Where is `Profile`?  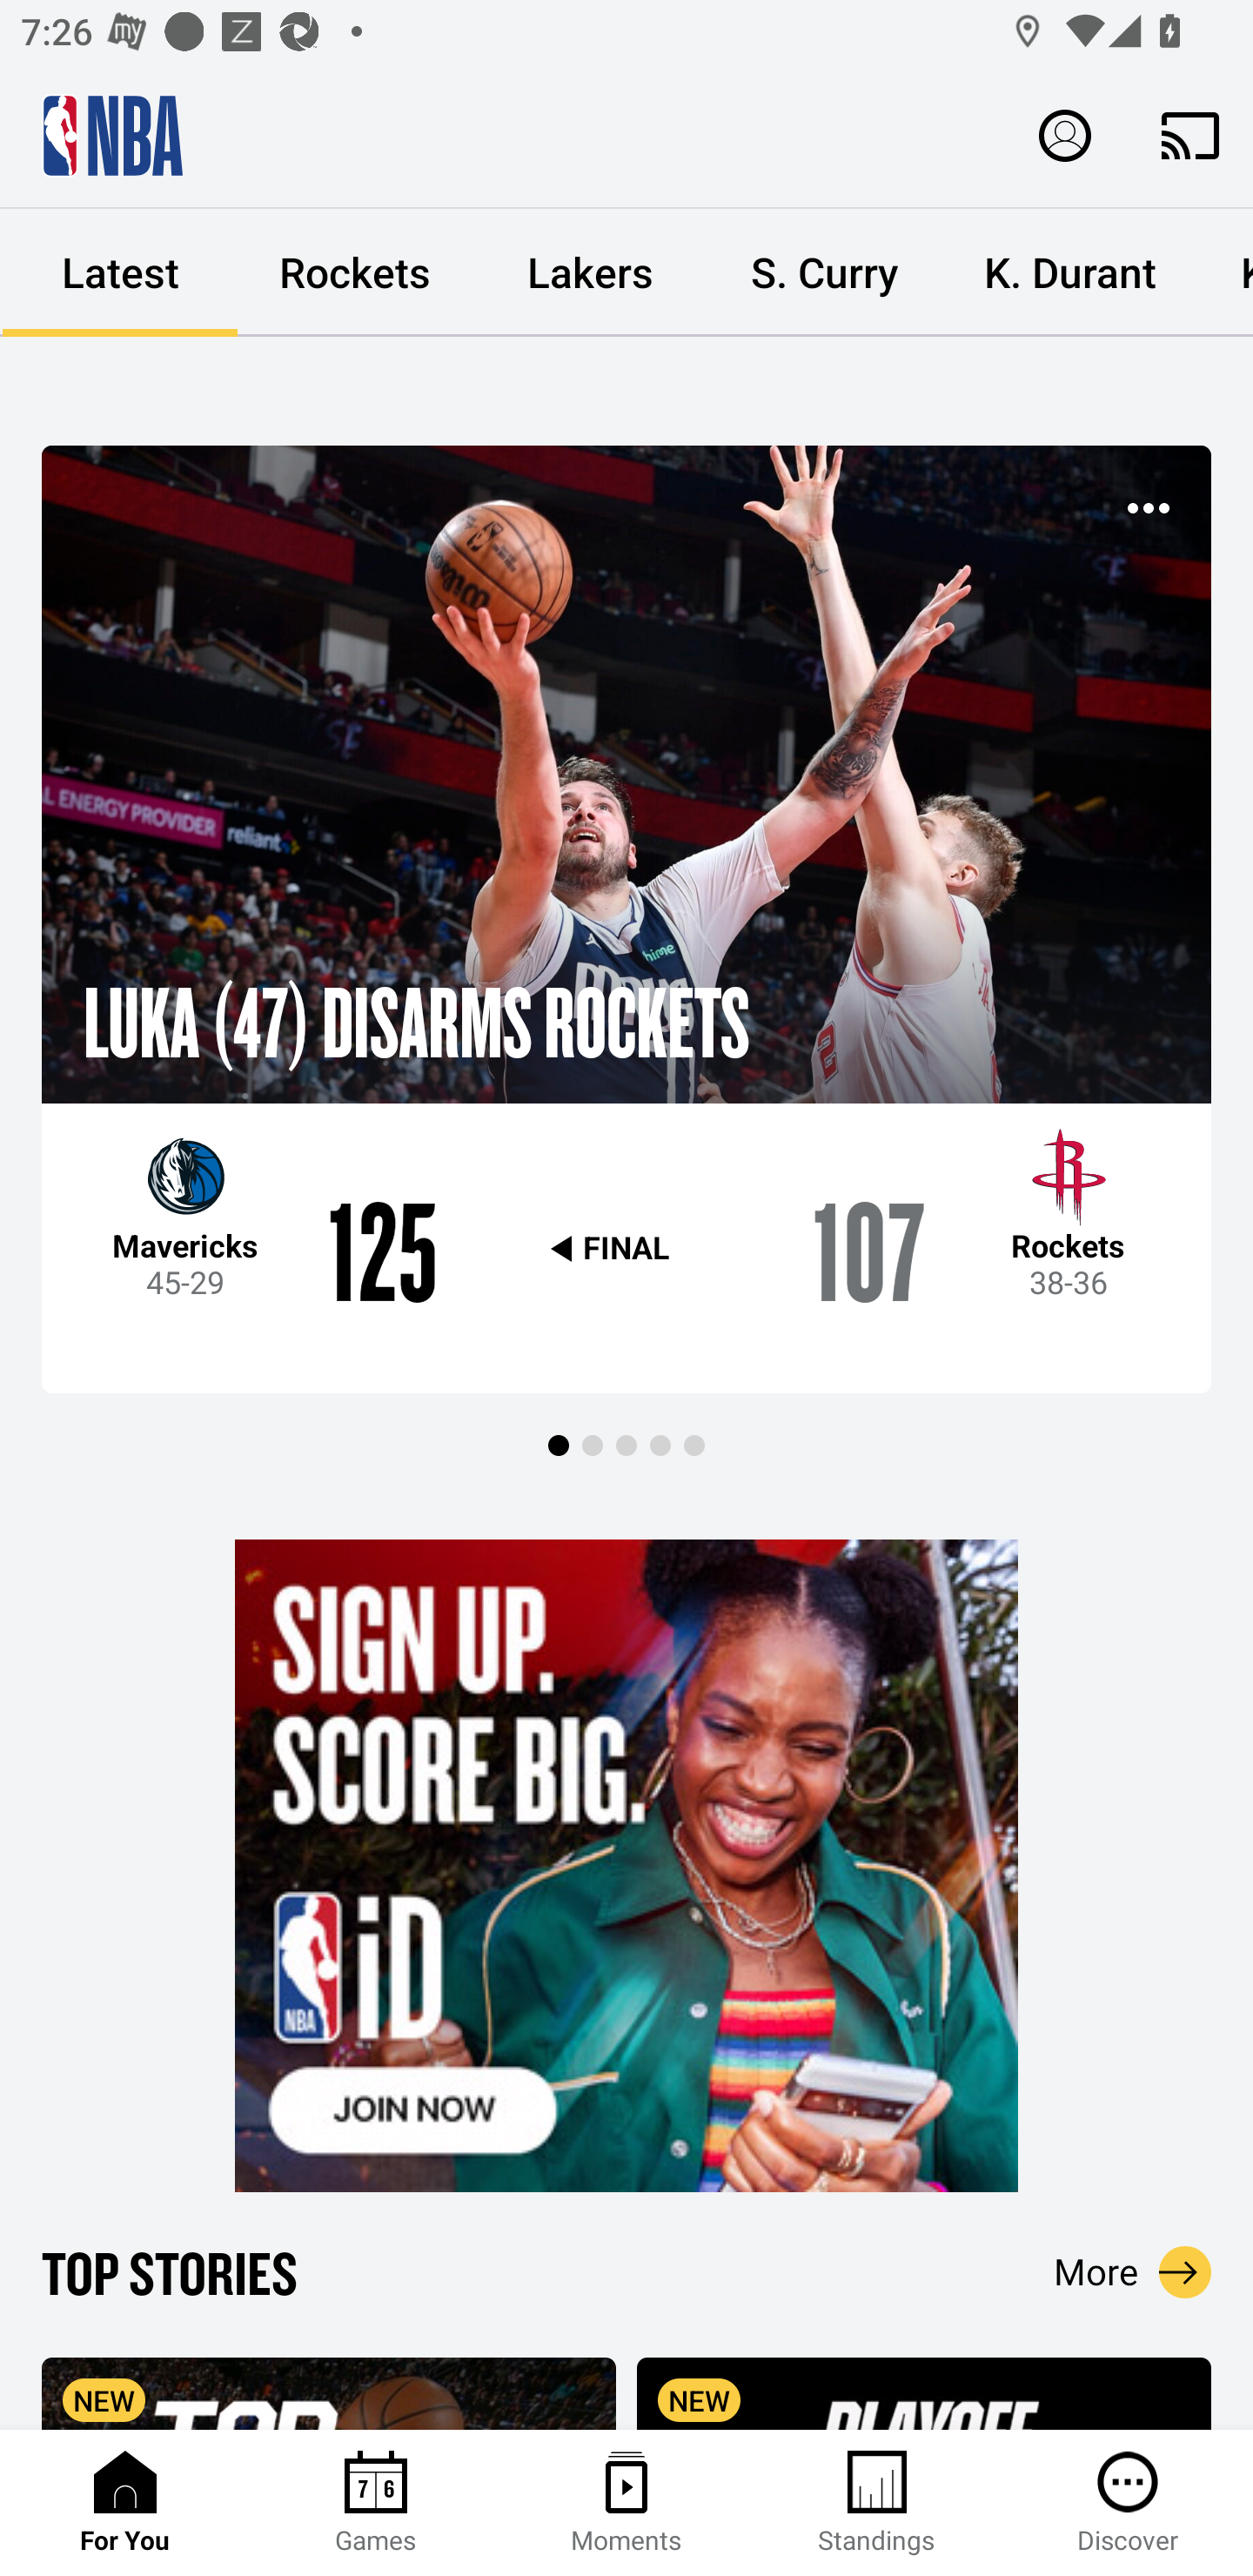 Profile is located at coordinates (1065, 134).